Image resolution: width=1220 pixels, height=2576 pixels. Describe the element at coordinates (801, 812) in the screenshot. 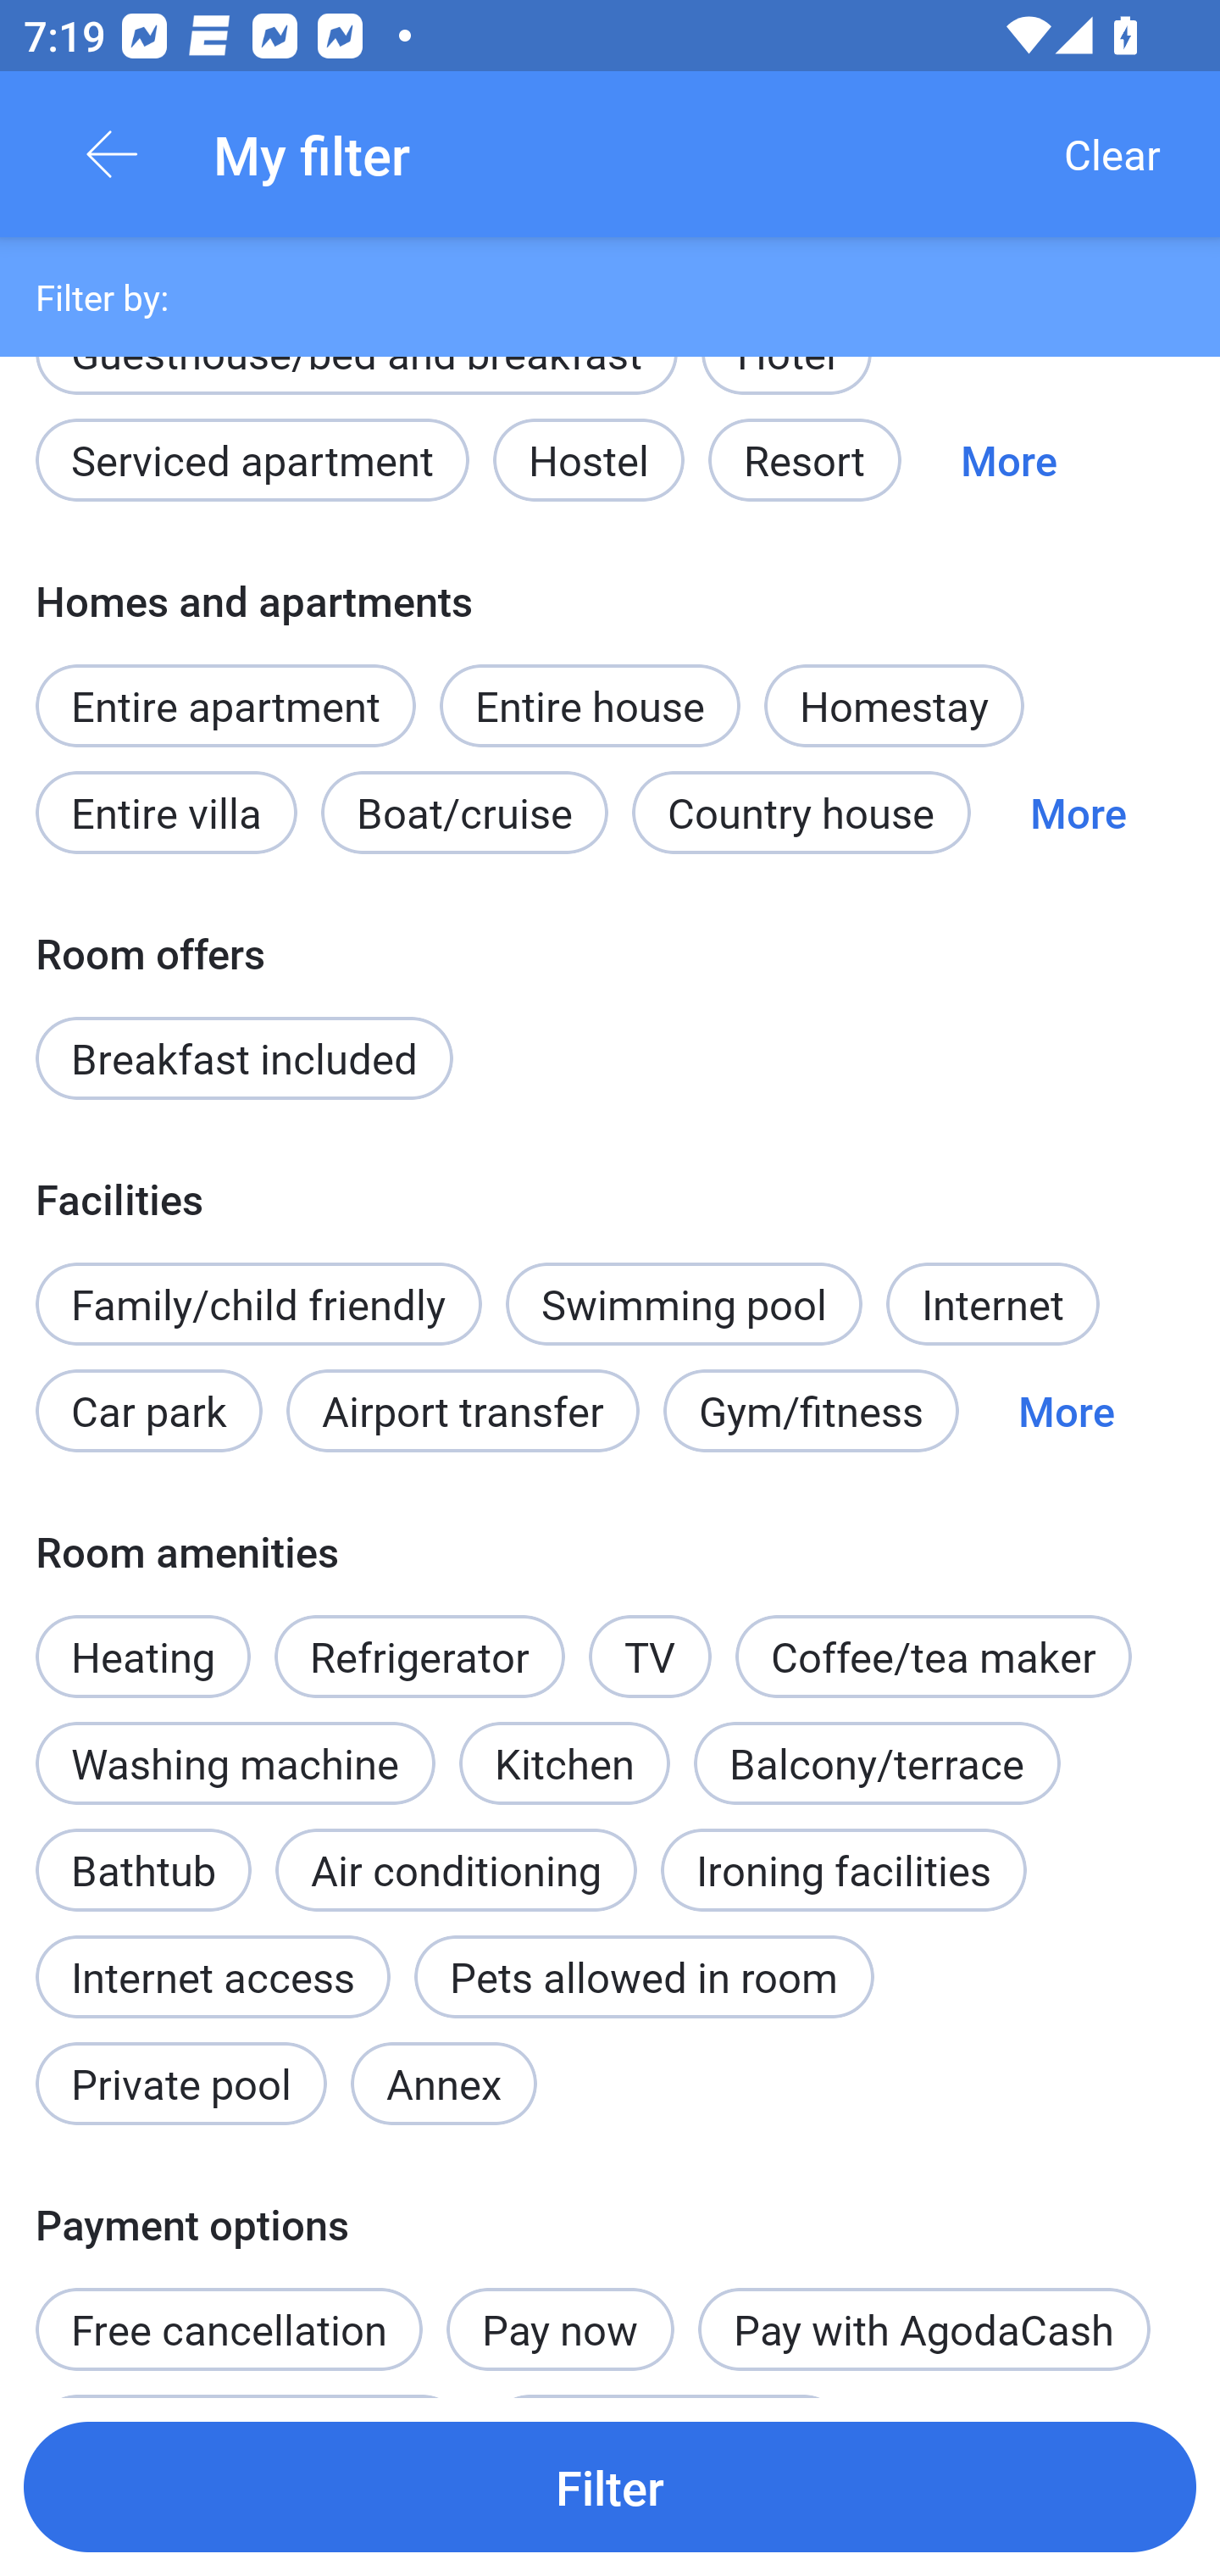

I see `Country house` at that location.